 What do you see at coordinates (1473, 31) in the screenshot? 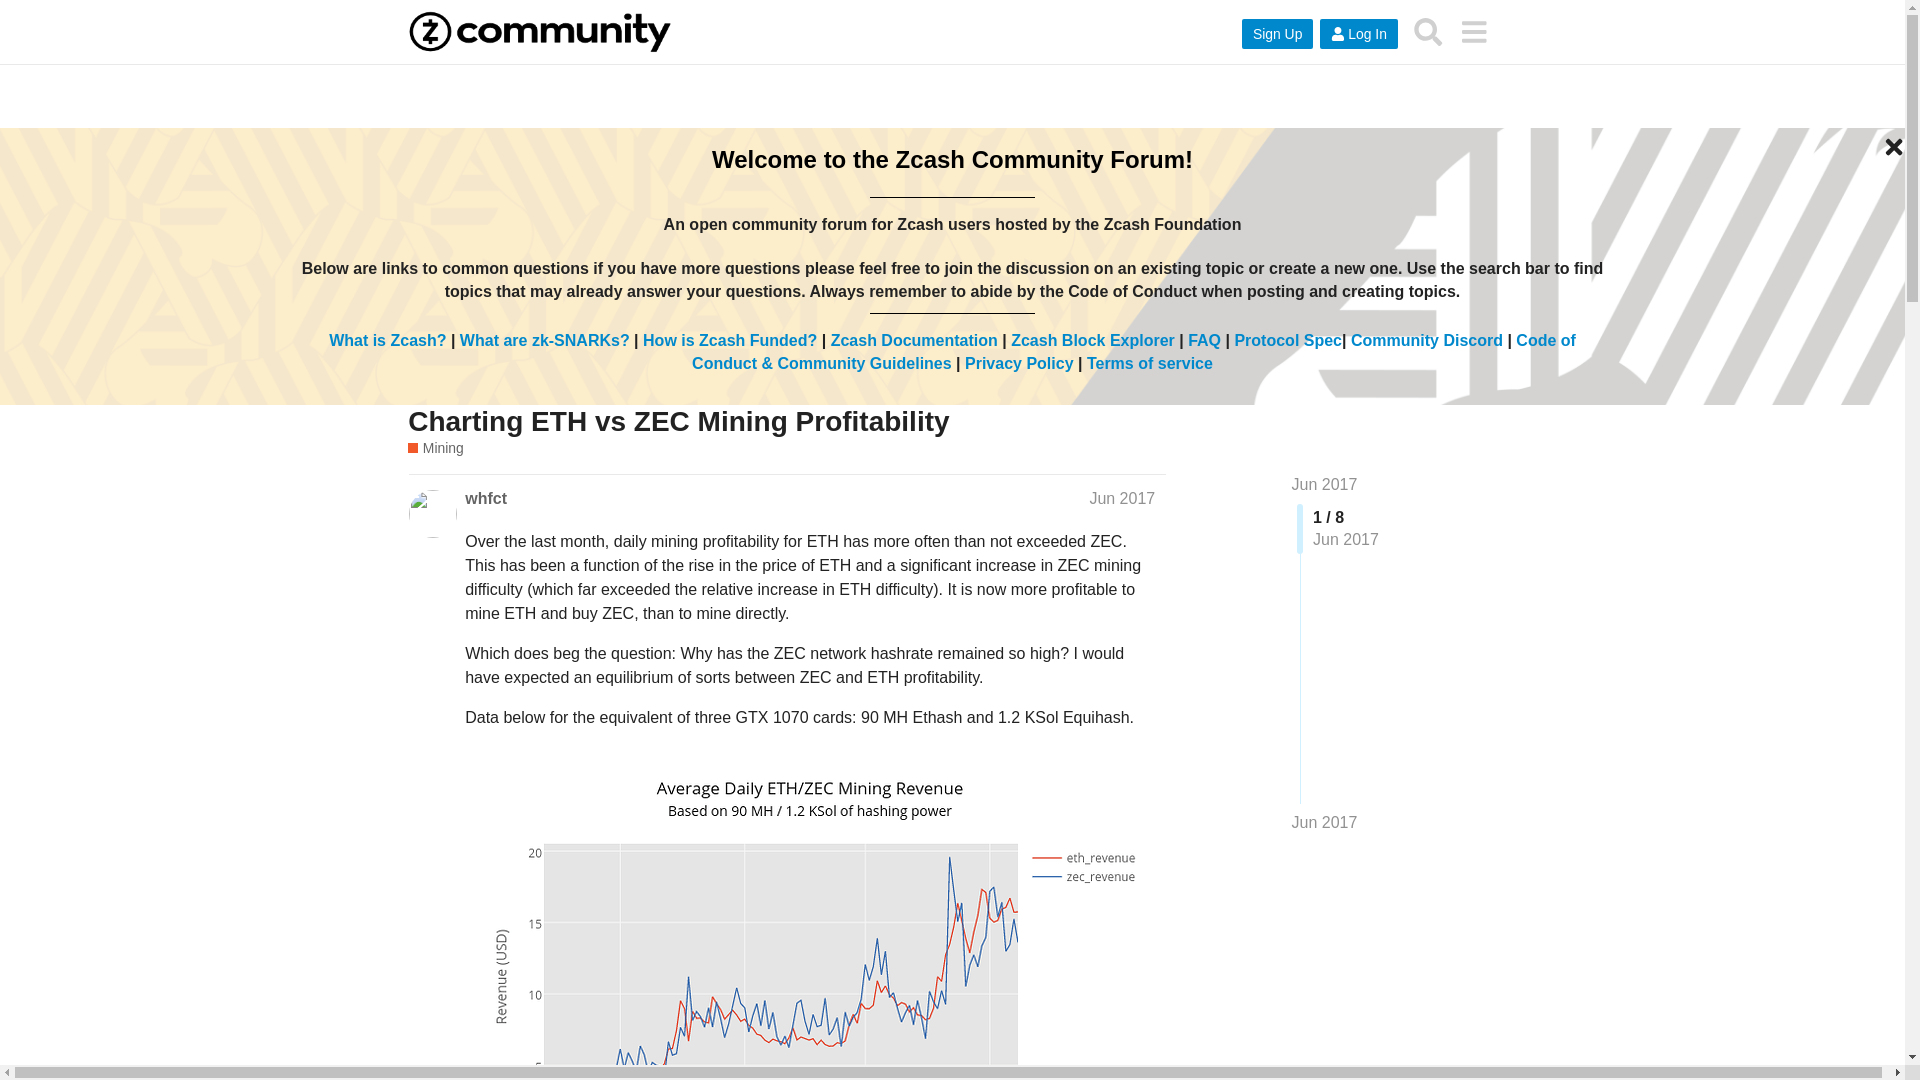
I see `menu` at bounding box center [1473, 31].